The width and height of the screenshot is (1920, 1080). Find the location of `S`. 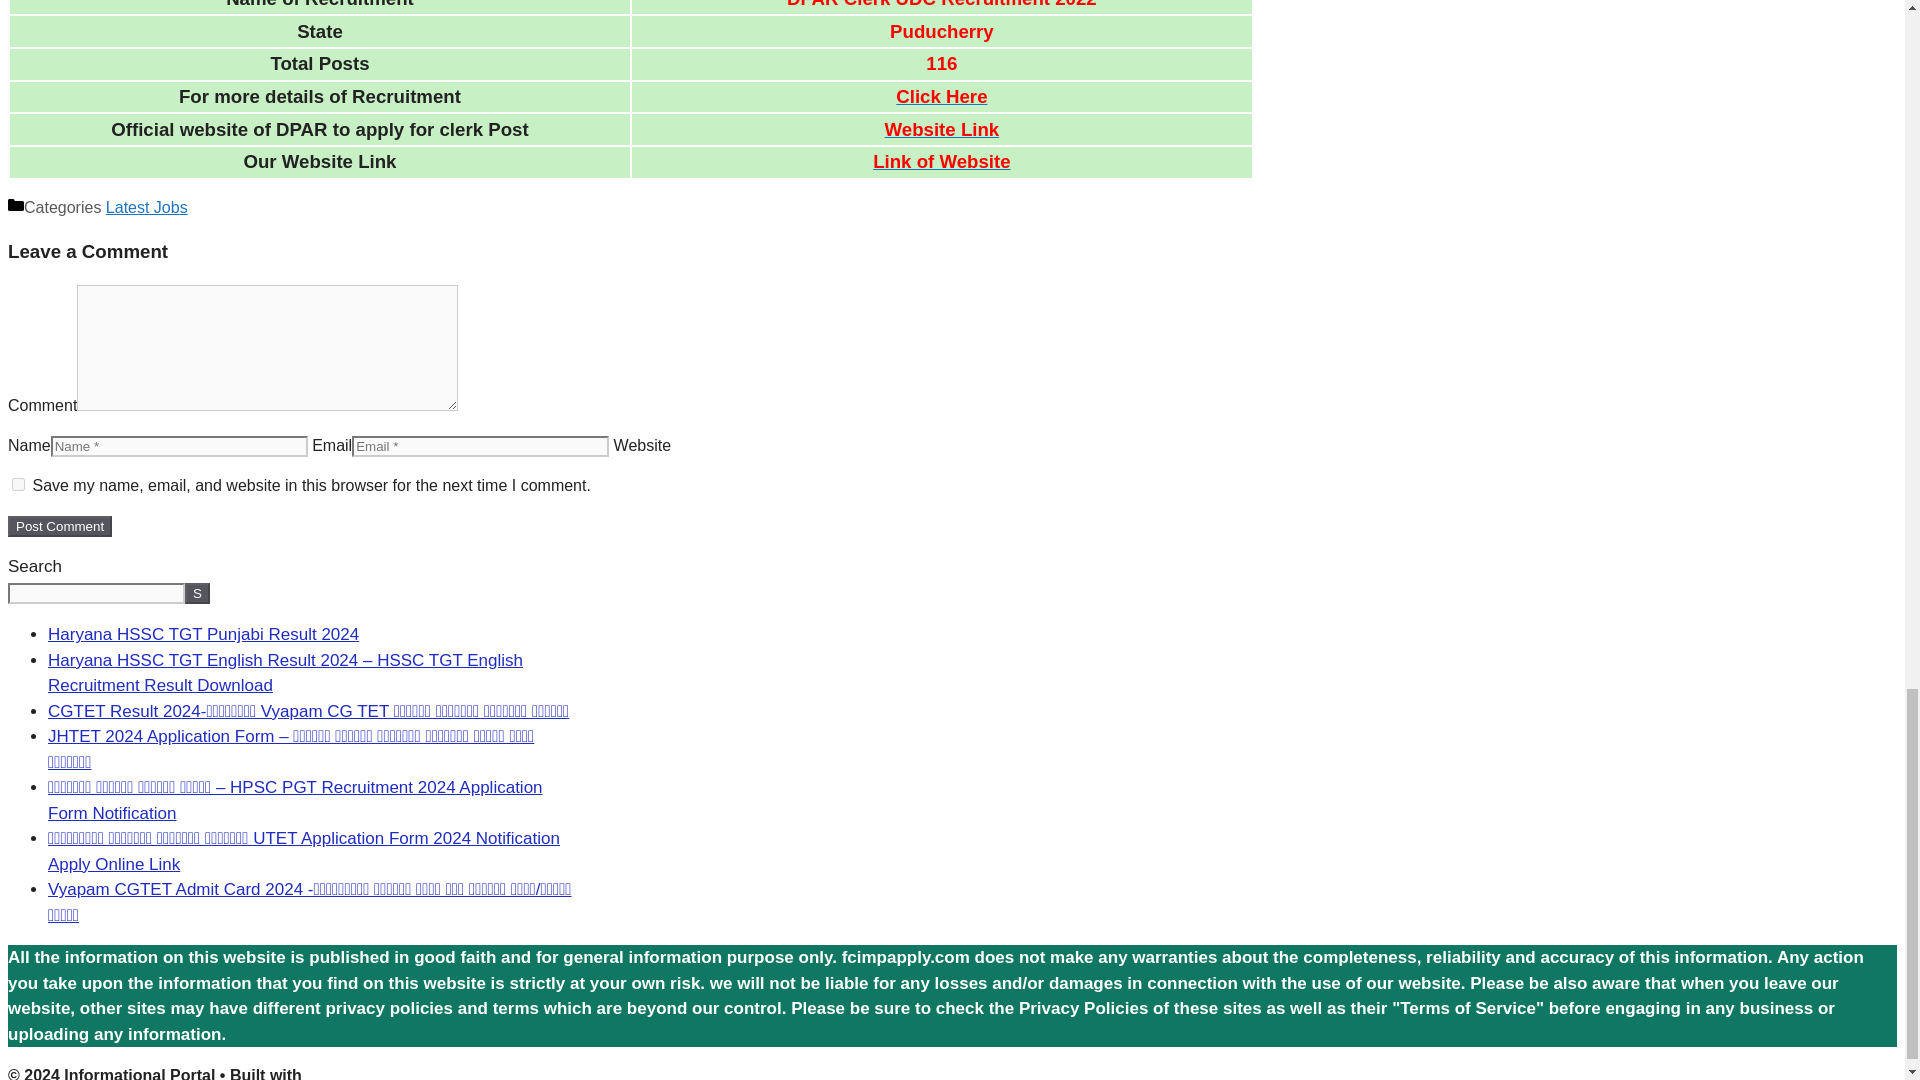

S is located at coordinates (196, 593).